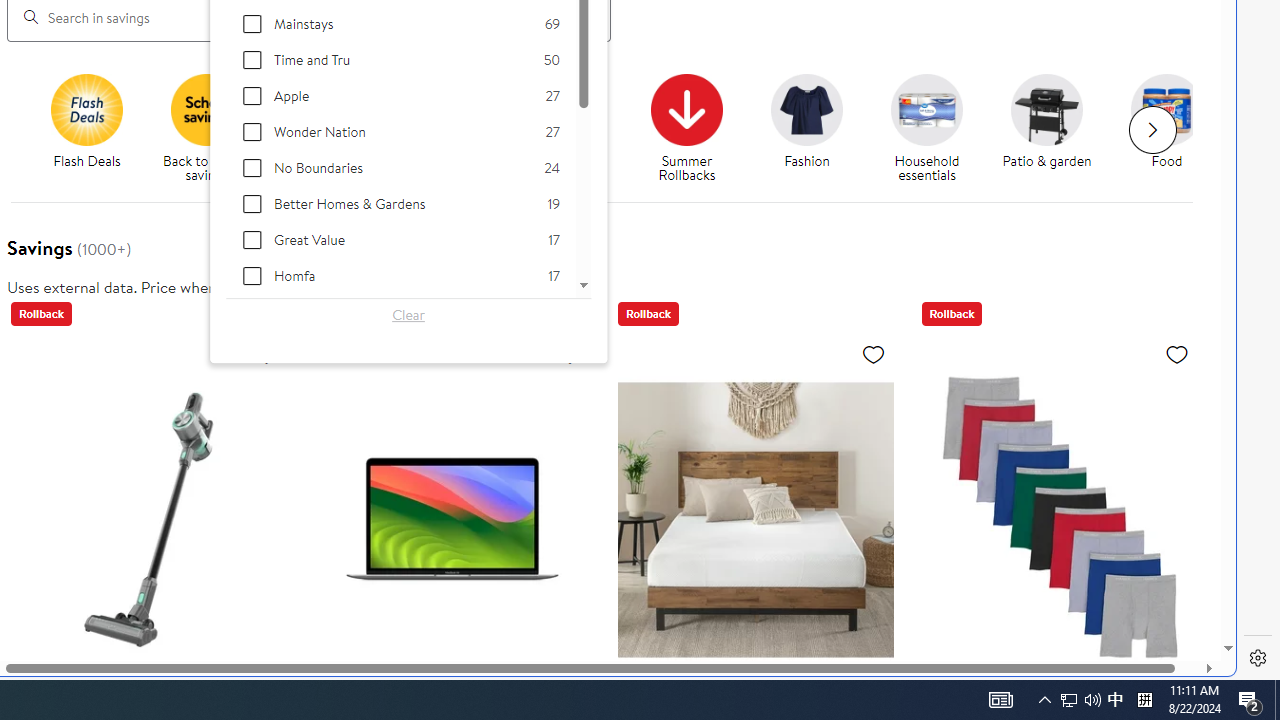 The height and width of the screenshot is (720, 1280). Describe the element at coordinates (206, 128) in the screenshot. I see `Back to School savings Back to school savings` at that location.